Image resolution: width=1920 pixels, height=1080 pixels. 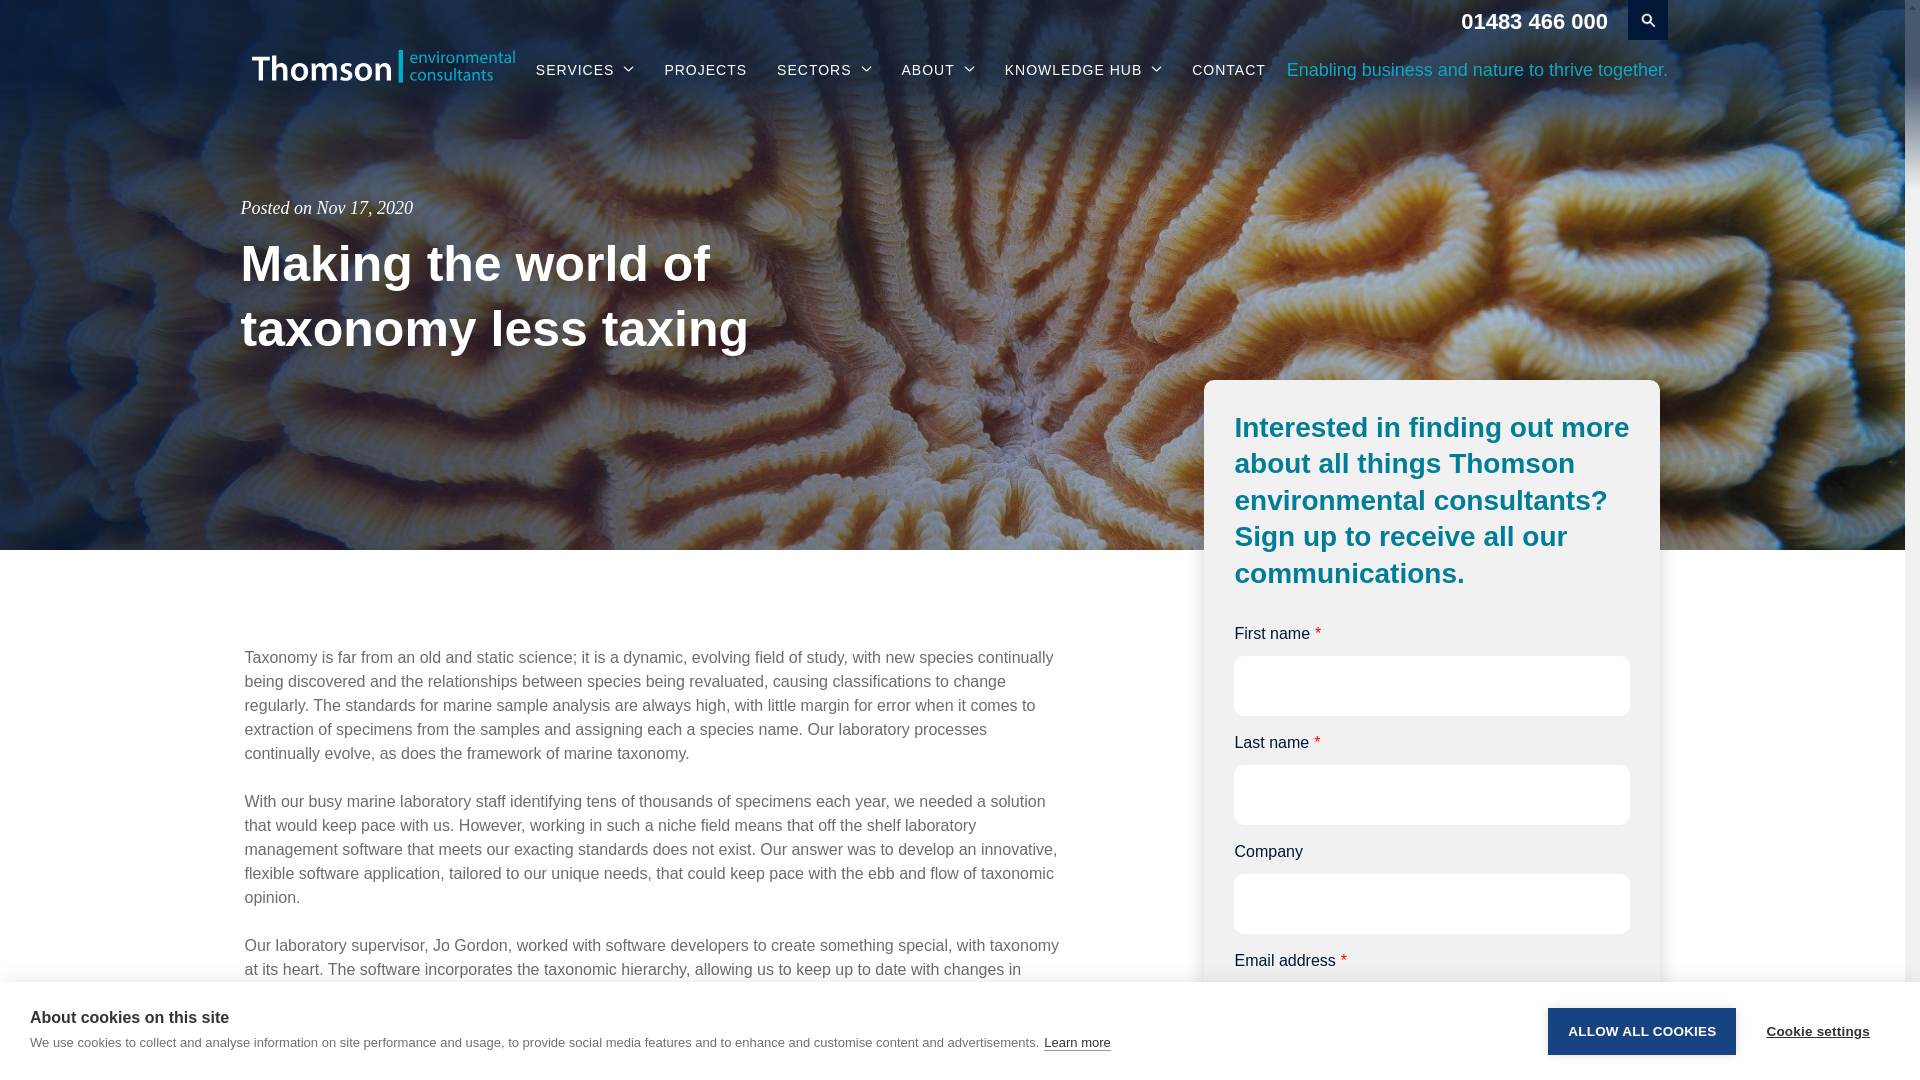 What do you see at coordinates (585, 70) in the screenshot?
I see `SERVICES` at bounding box center [585, 70].